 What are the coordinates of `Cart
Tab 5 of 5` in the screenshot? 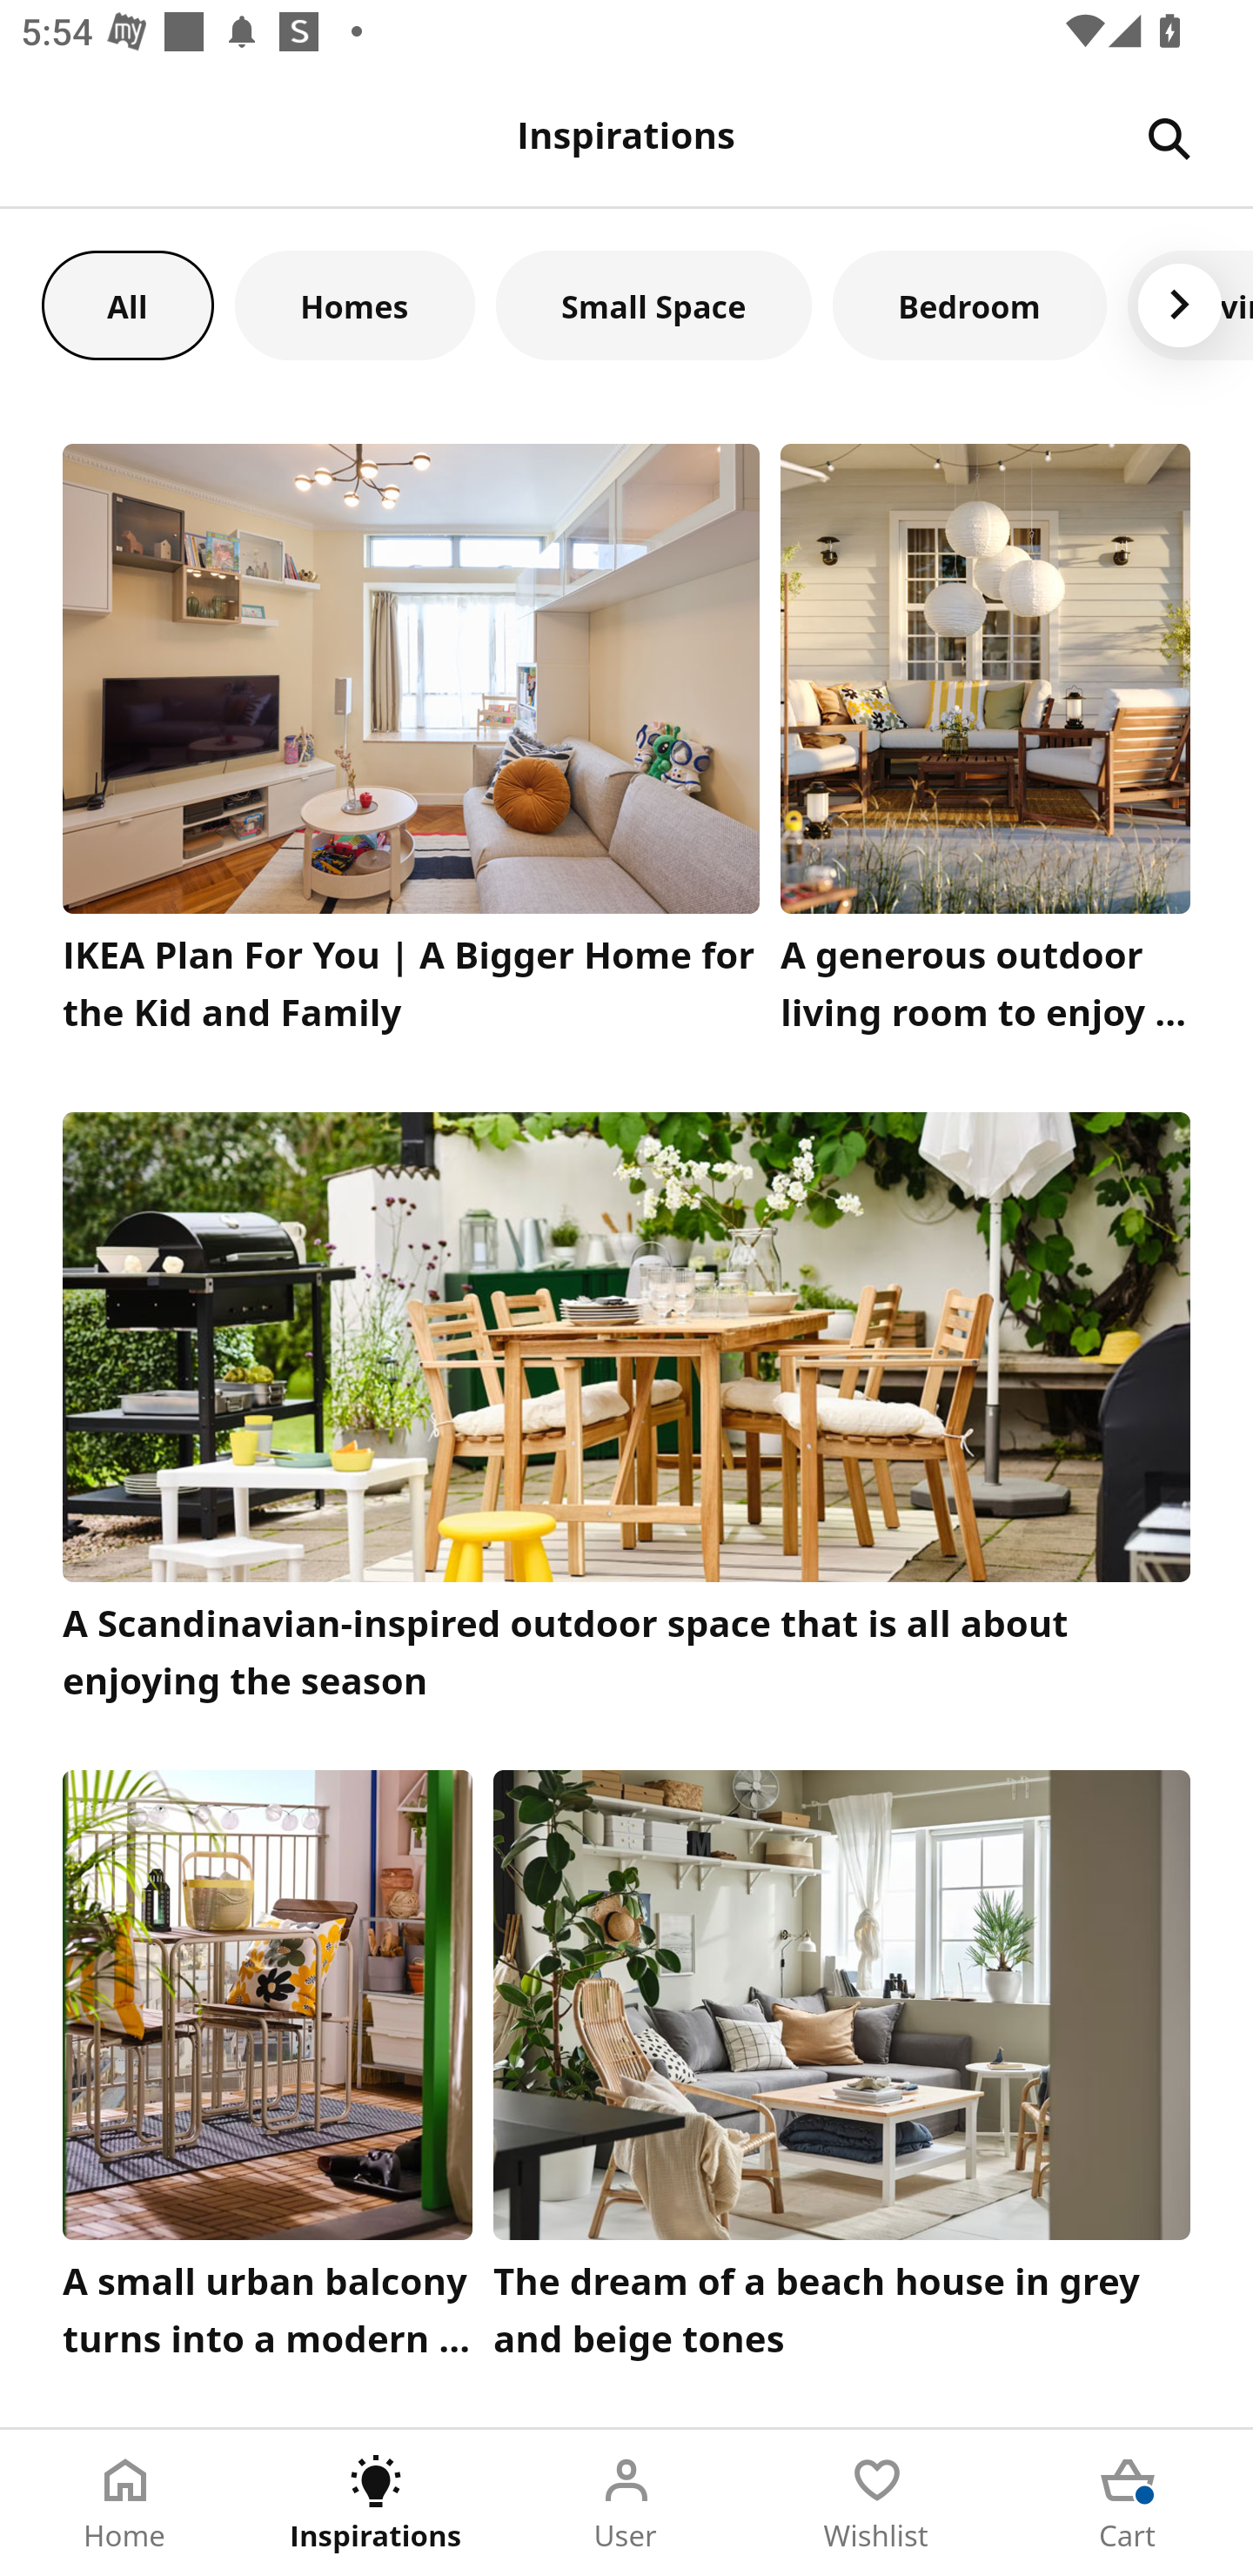 It's located at (1128, 2503).